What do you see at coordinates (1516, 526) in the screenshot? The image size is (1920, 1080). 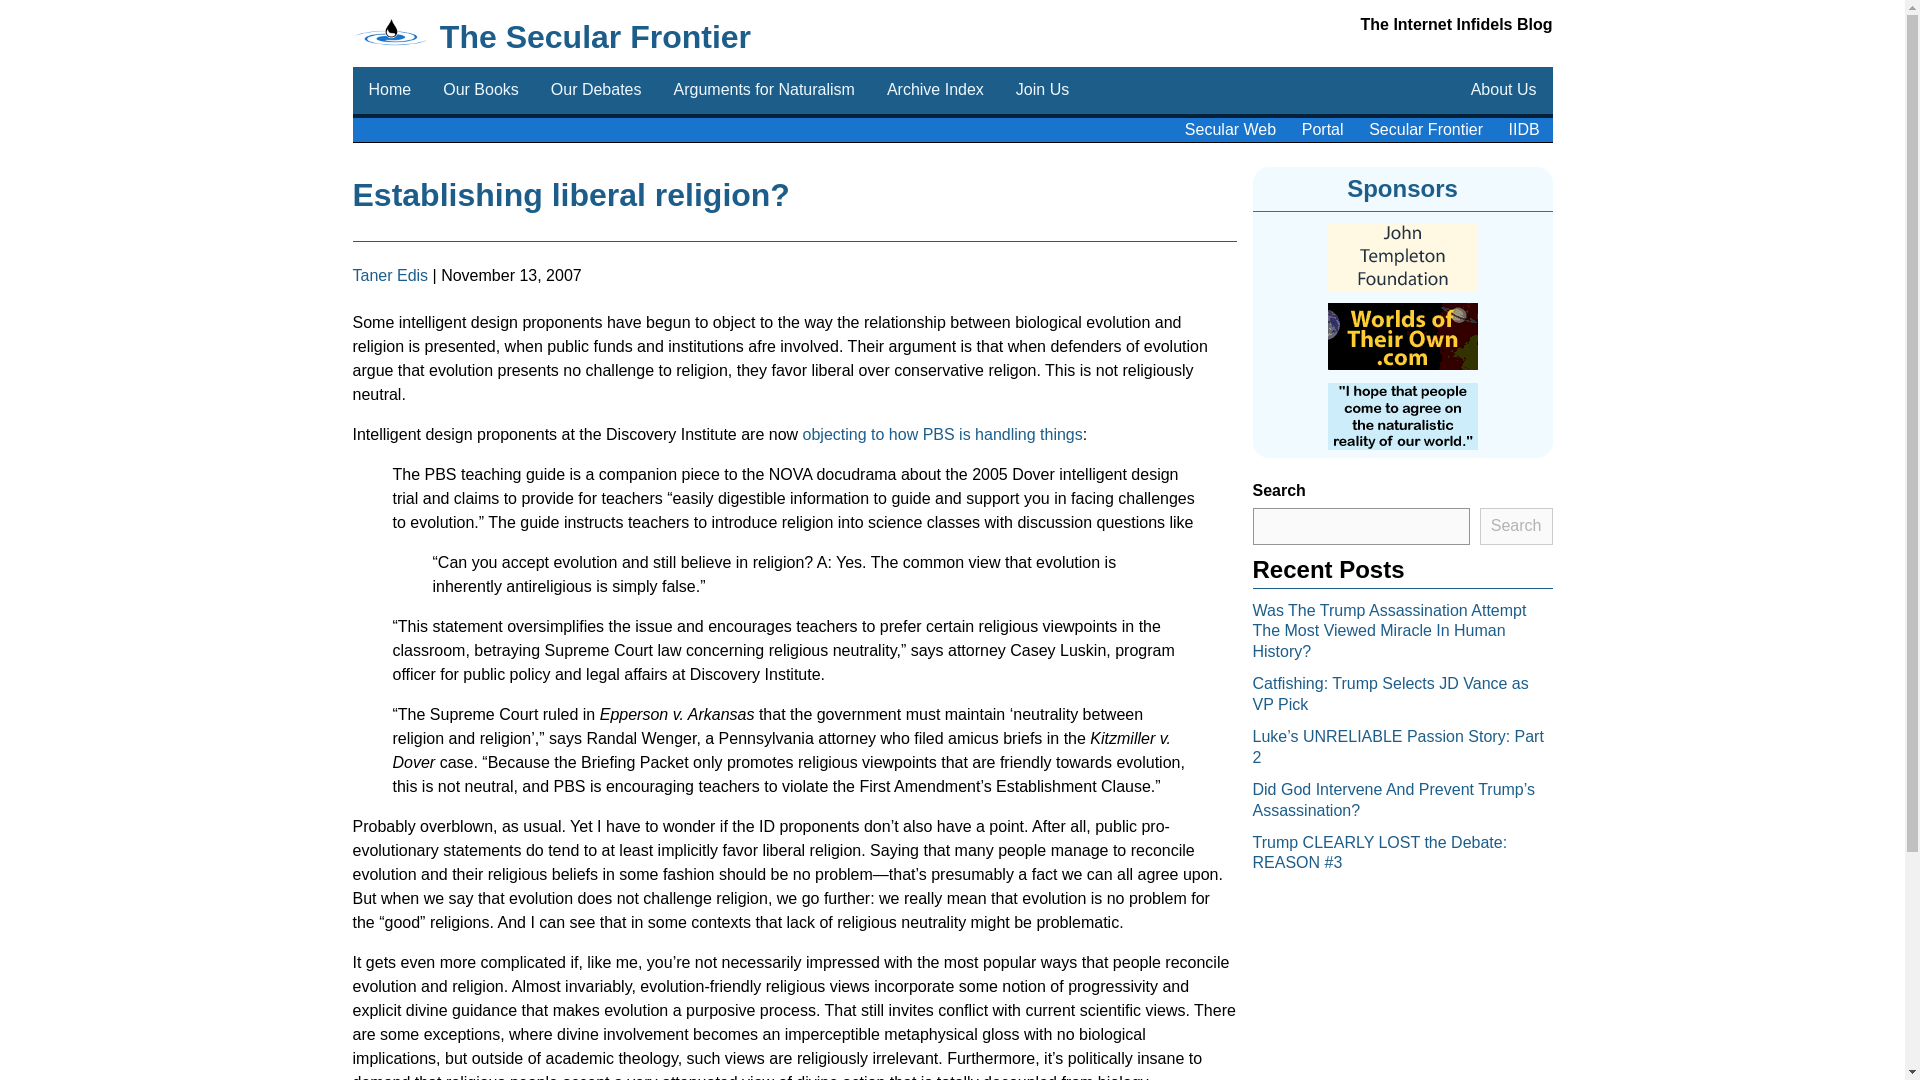 I see `Search` at bounding box center [1516, 526].